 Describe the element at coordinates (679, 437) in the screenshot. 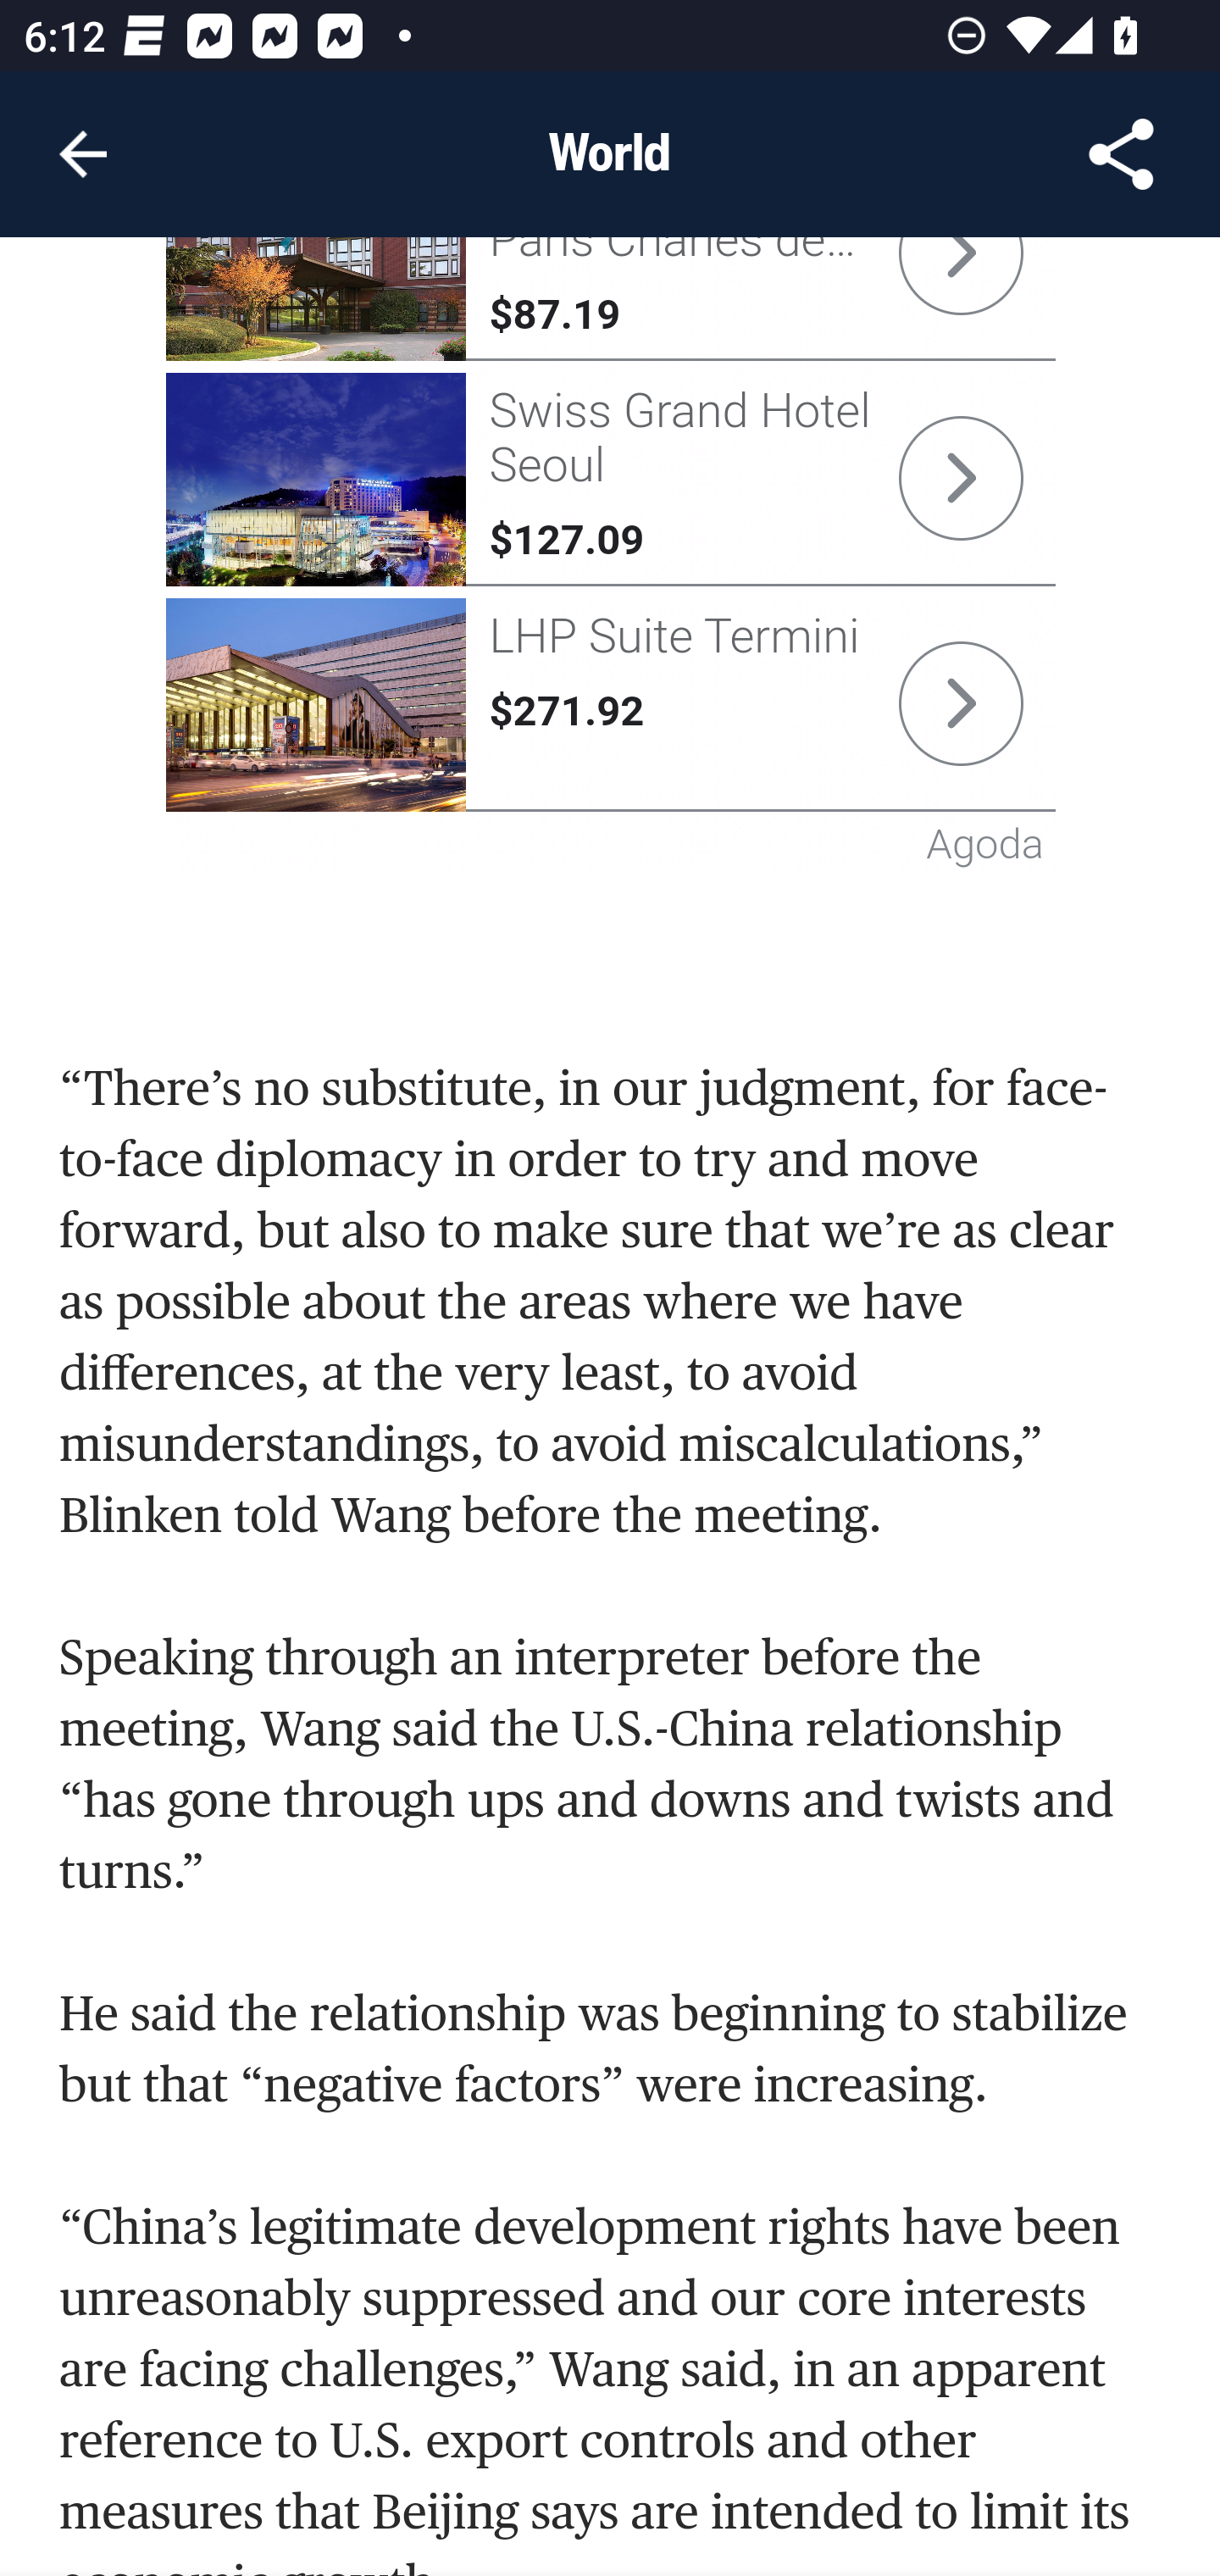

I see `Swiss Grand Hotel Seoul Swiss Grand Hotel Seoul` at that location.